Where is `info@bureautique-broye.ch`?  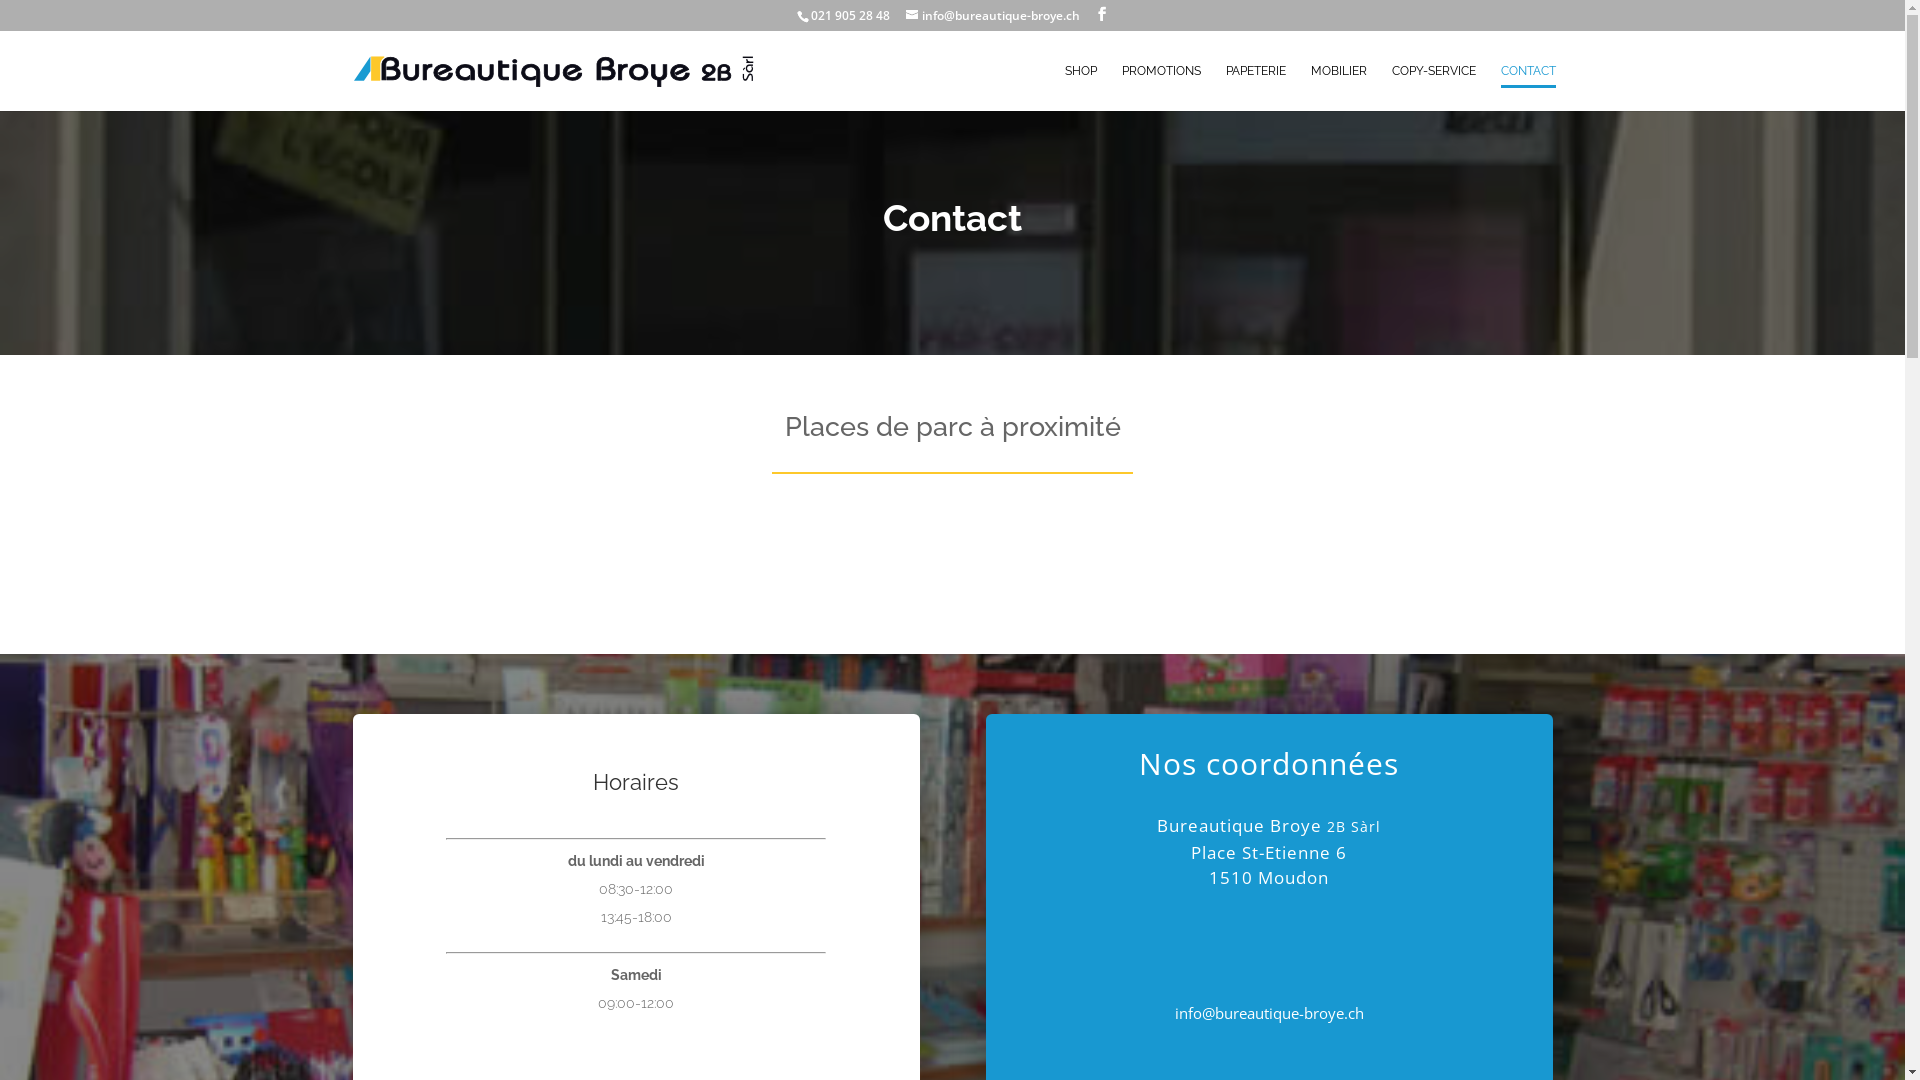
info@bureautique-broye.ch is located at coordinates (993, 16).